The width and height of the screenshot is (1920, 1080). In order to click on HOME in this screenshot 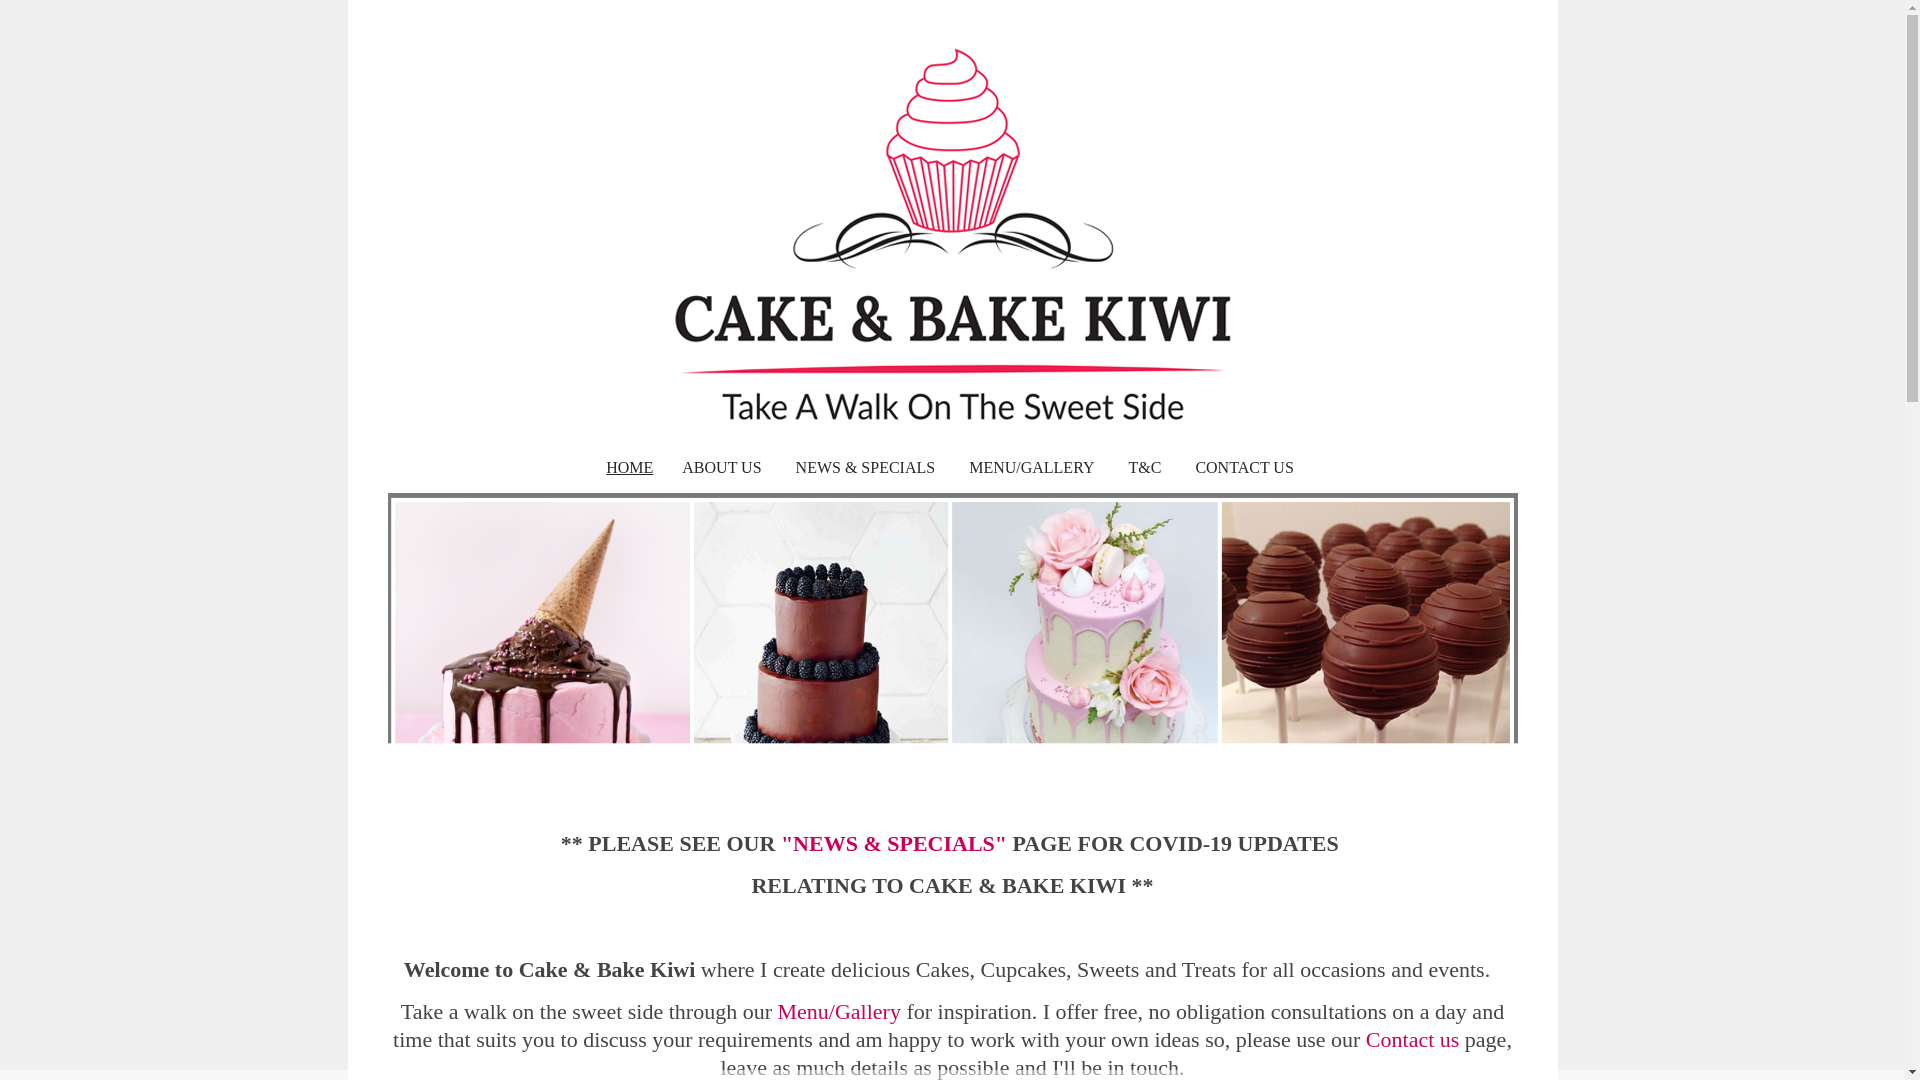, I will do `click(628, 467)`.